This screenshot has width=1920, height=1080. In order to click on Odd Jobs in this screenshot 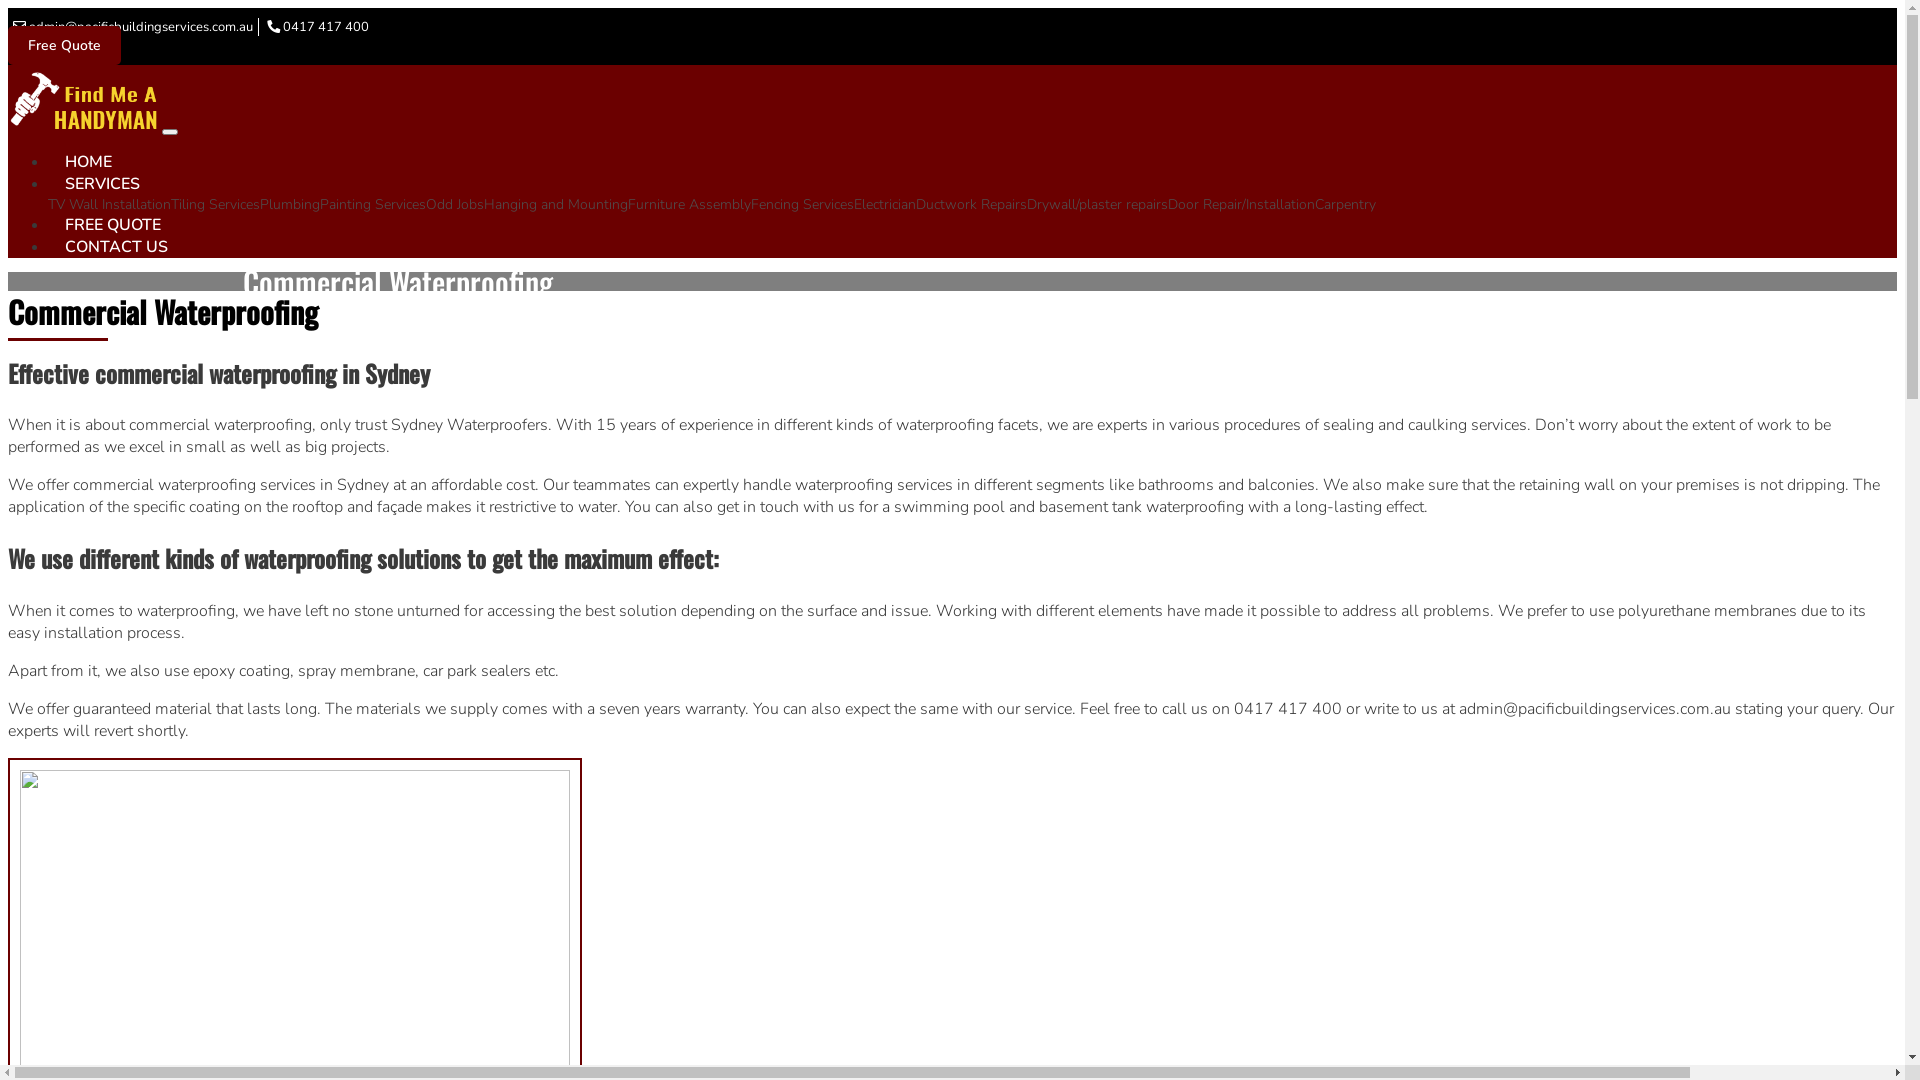, I will do `click(455, 204)`.